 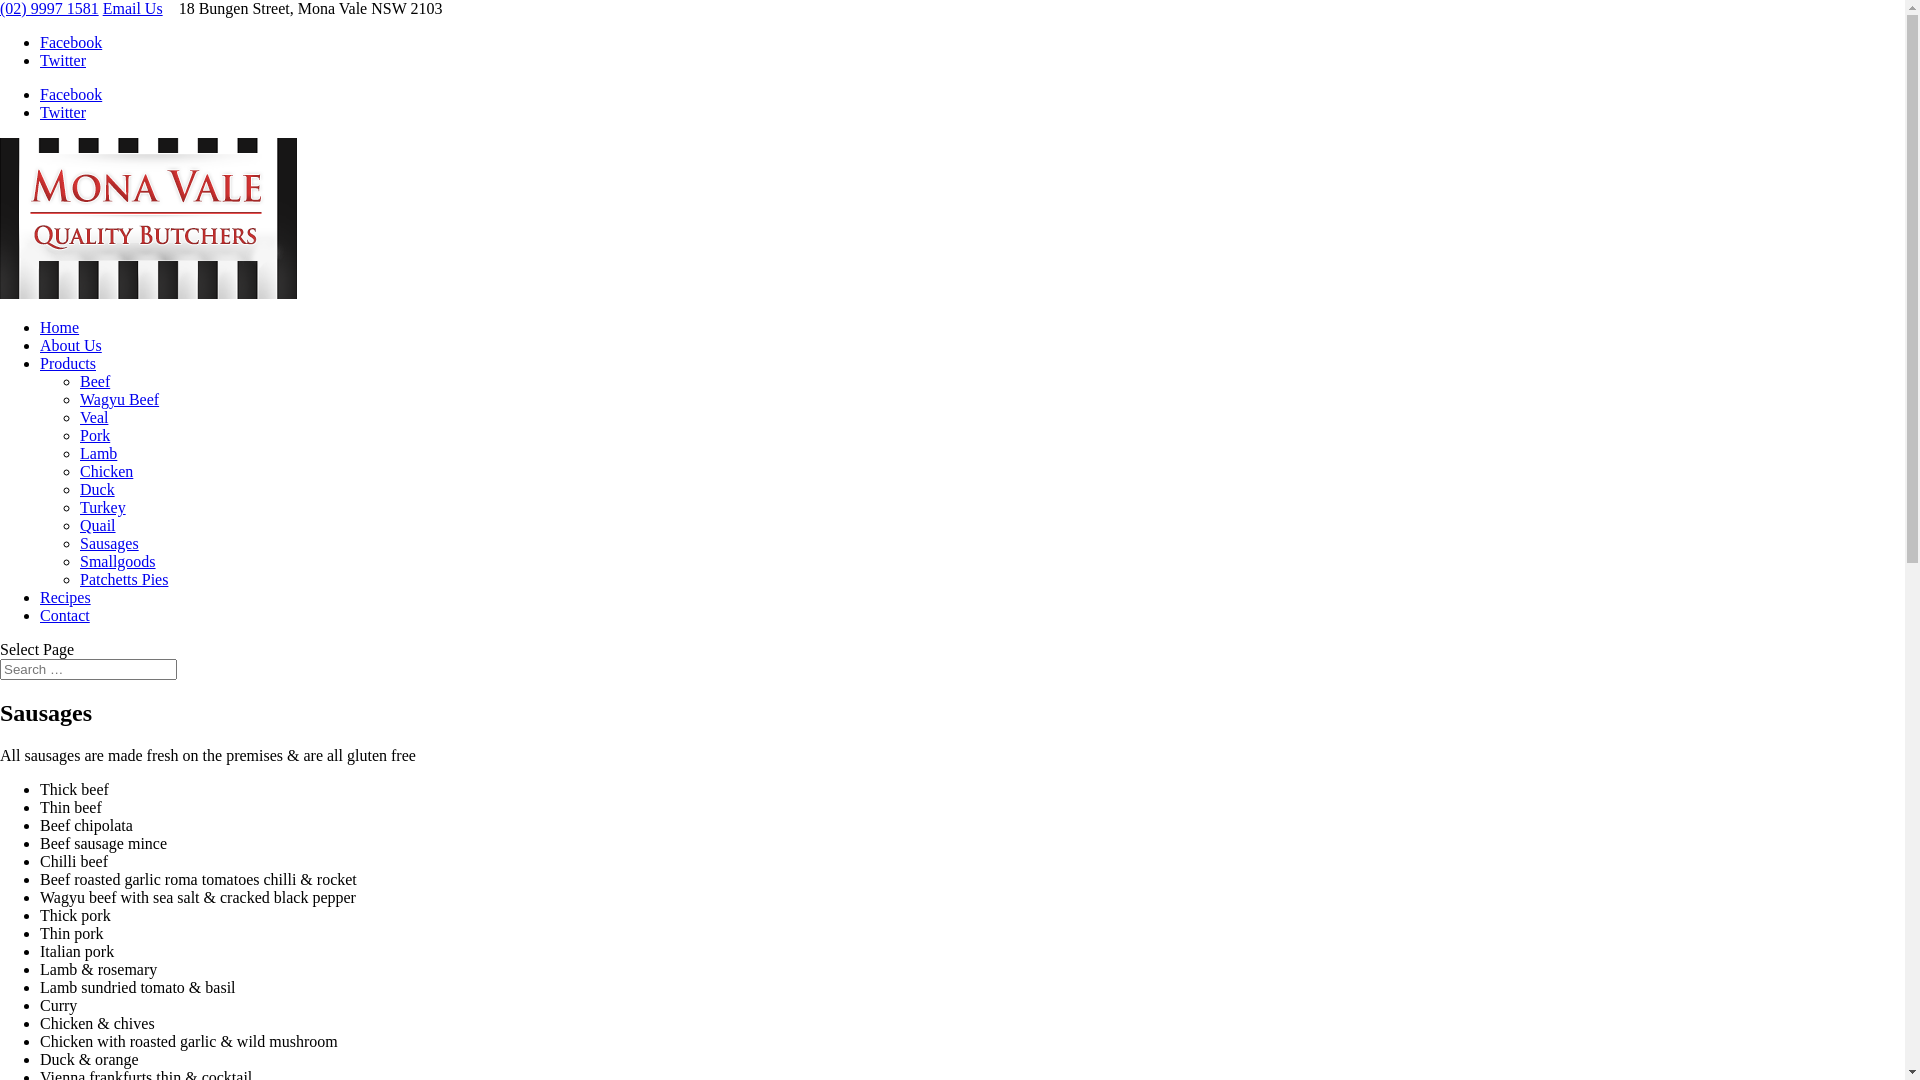 I want to click on Products, so click(x=68, y=364).